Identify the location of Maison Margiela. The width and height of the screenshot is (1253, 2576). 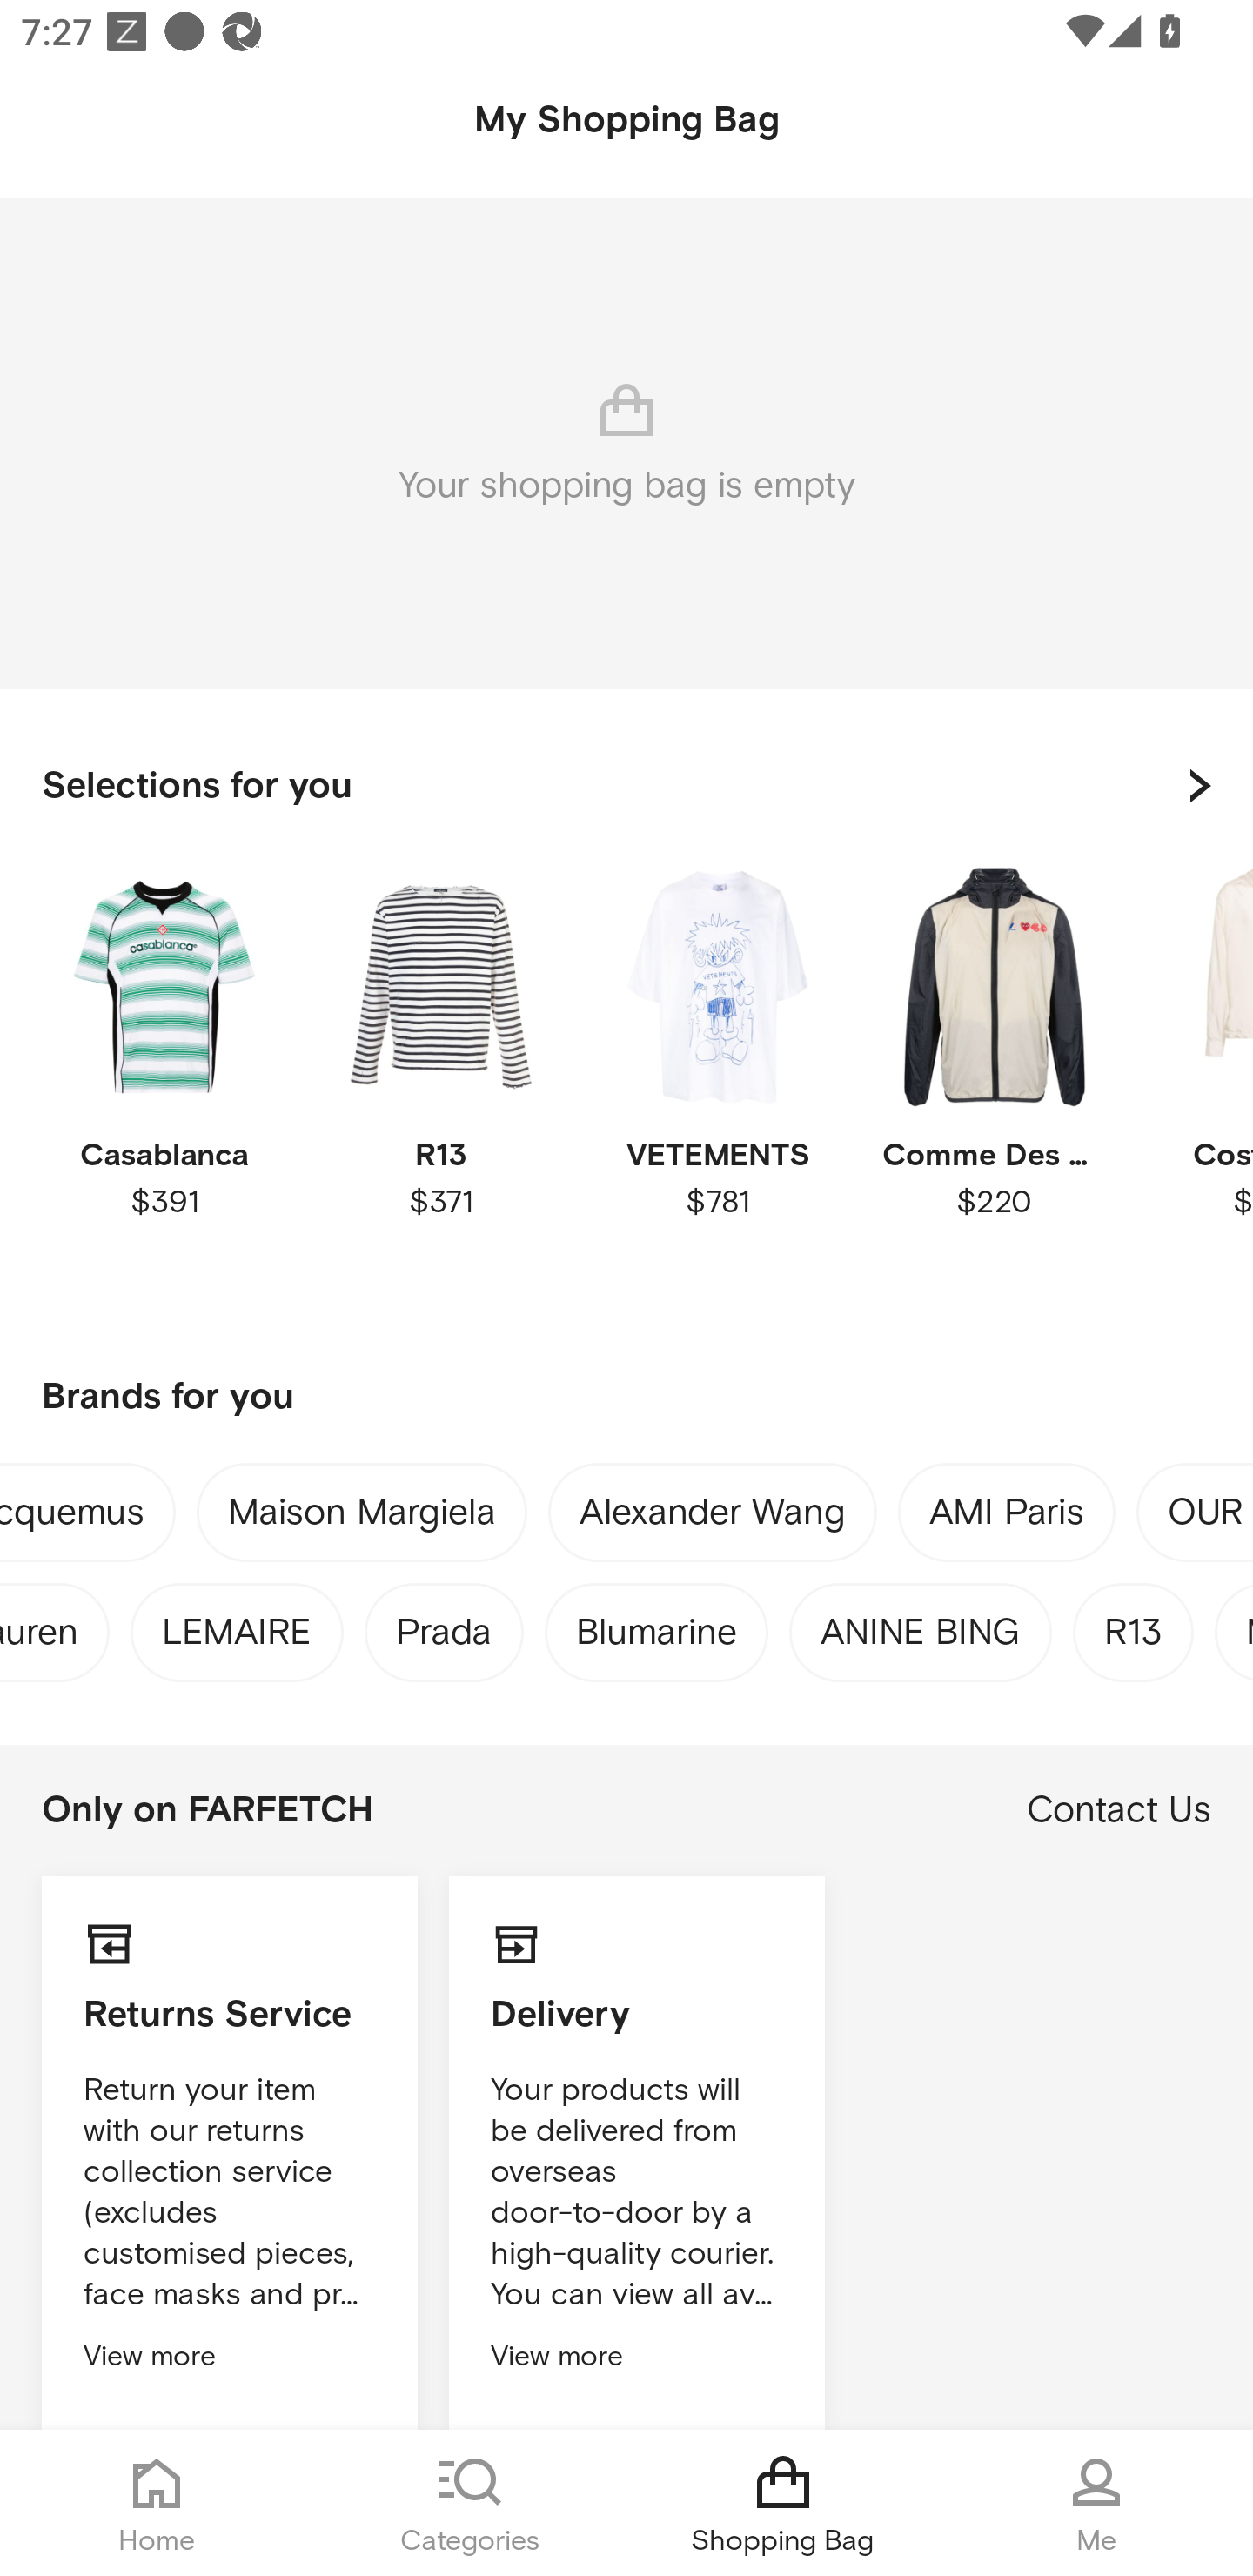
(362, 1518).